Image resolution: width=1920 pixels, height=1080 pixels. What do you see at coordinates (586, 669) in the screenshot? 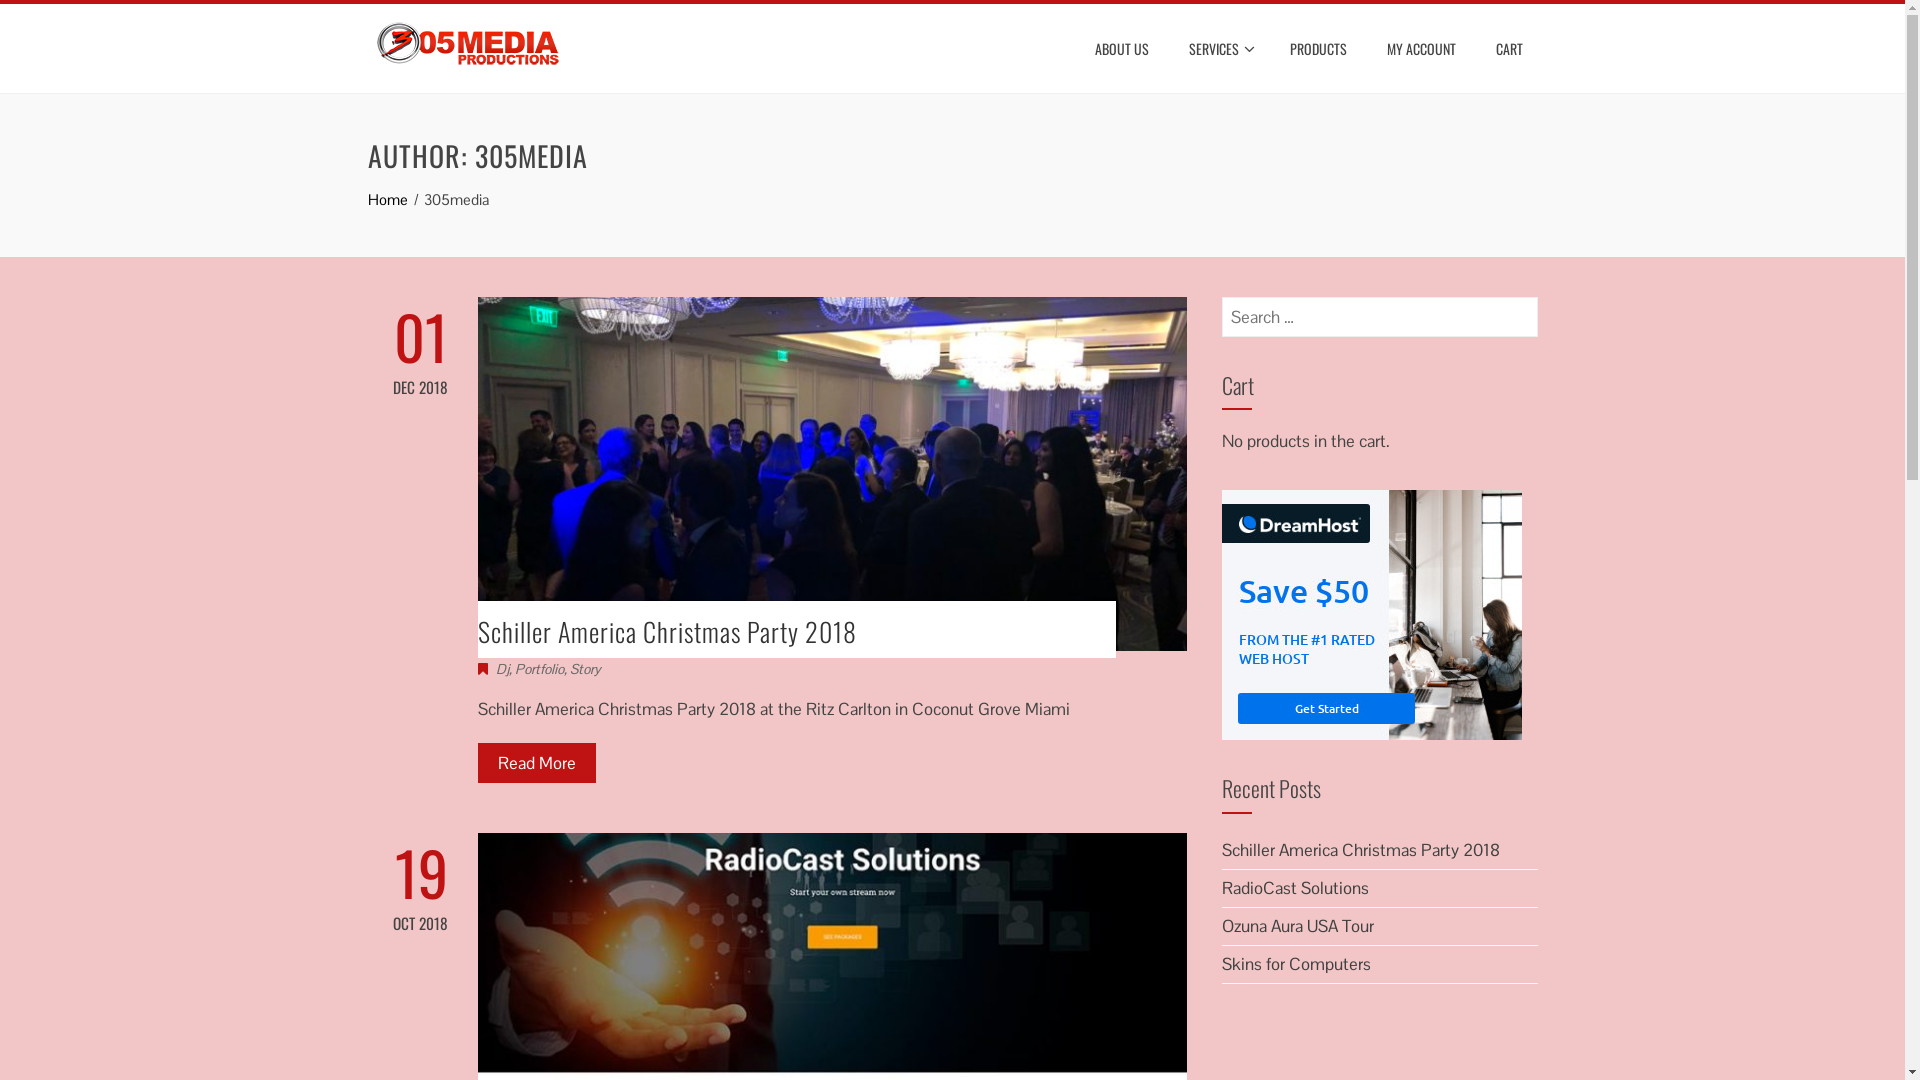
I see `Story` at bounding box center [586, 669].